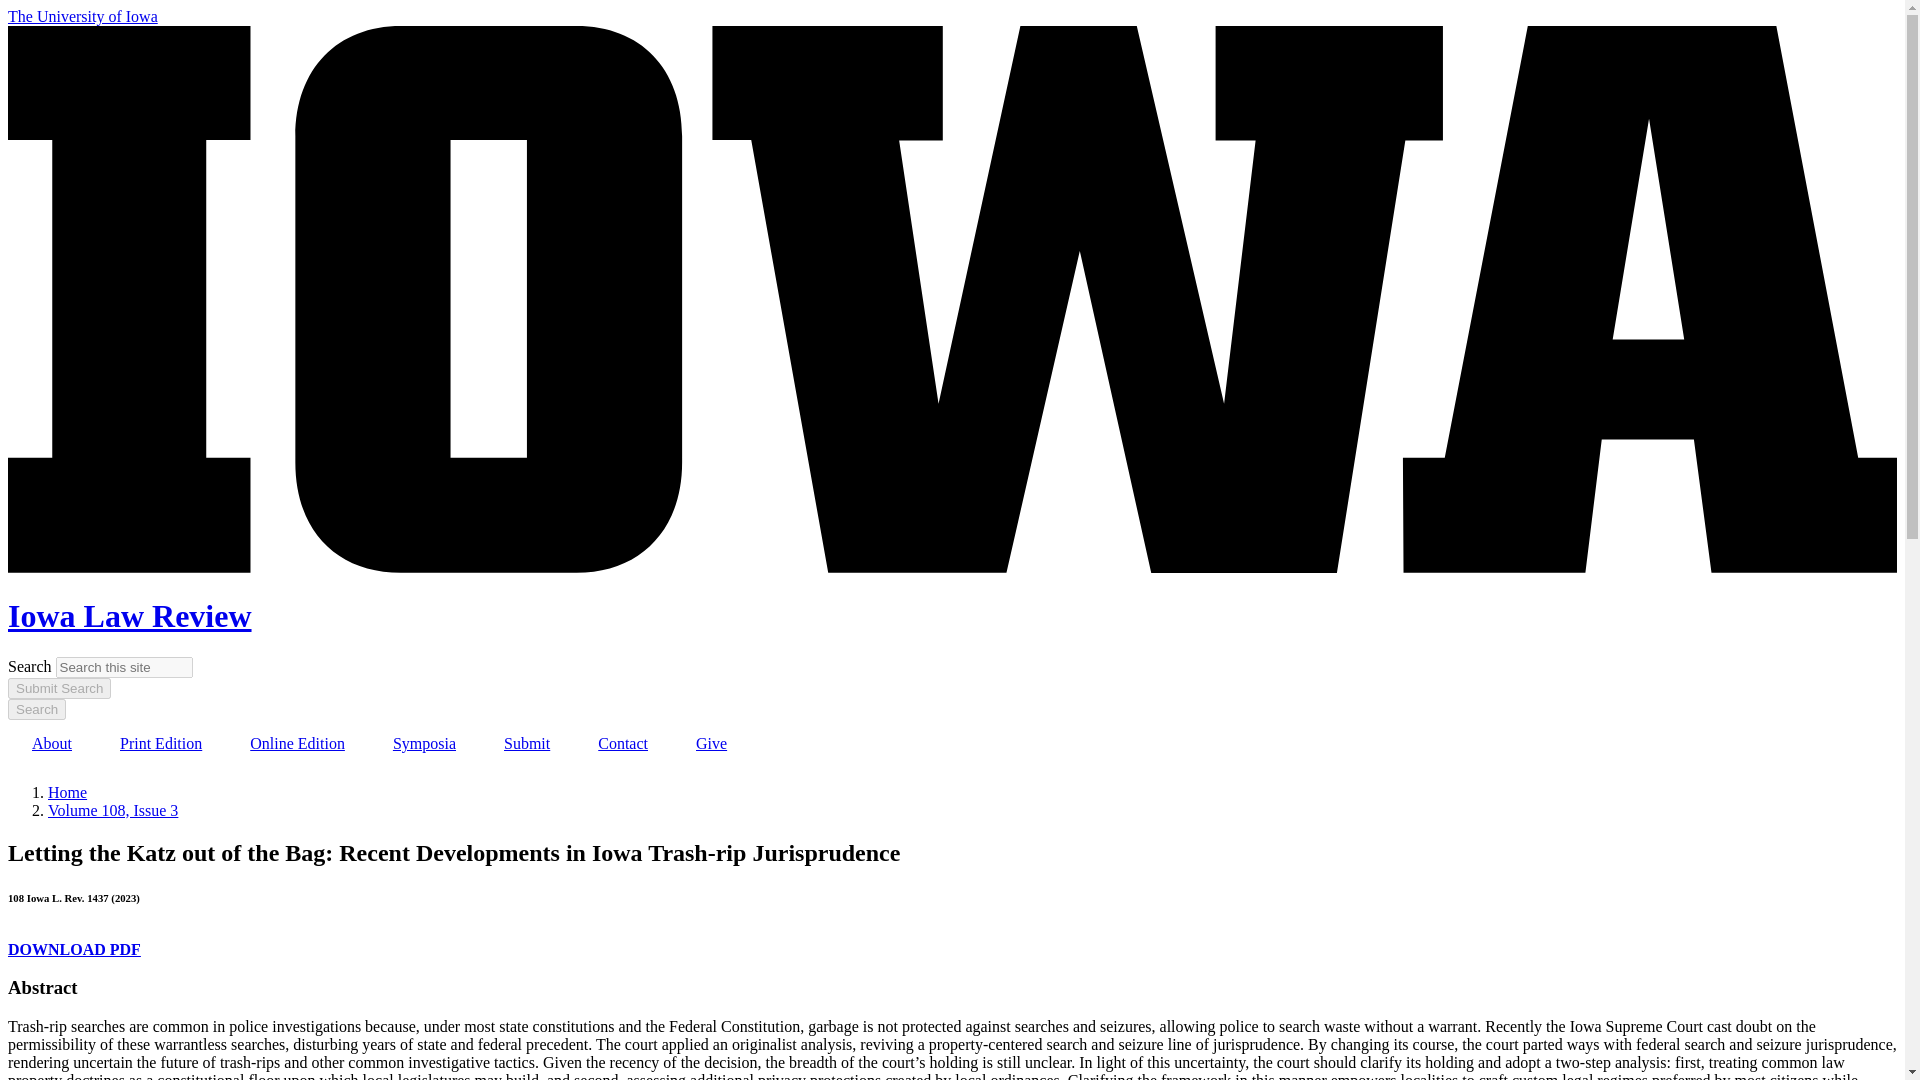  I want to click on Contact, so click(623, 744).